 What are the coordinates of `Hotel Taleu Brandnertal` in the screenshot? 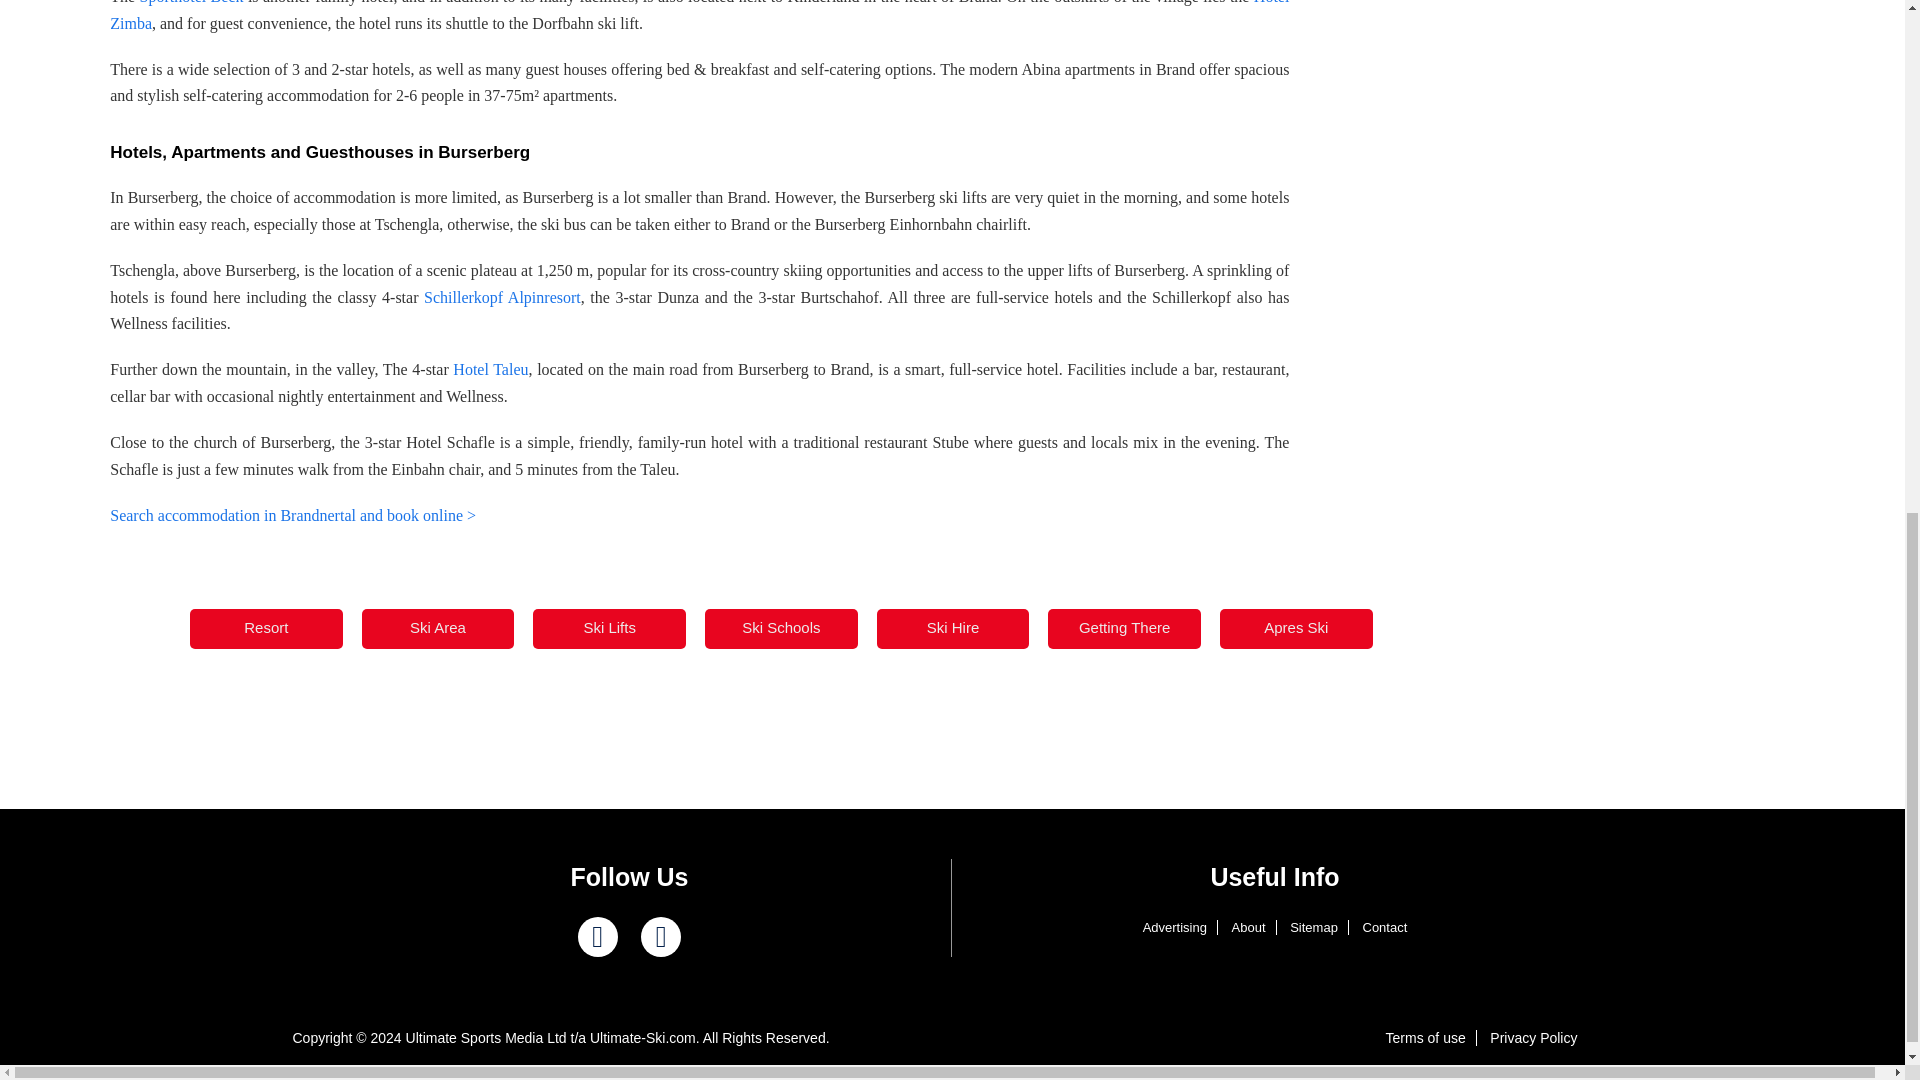 It's located at (490, 369).